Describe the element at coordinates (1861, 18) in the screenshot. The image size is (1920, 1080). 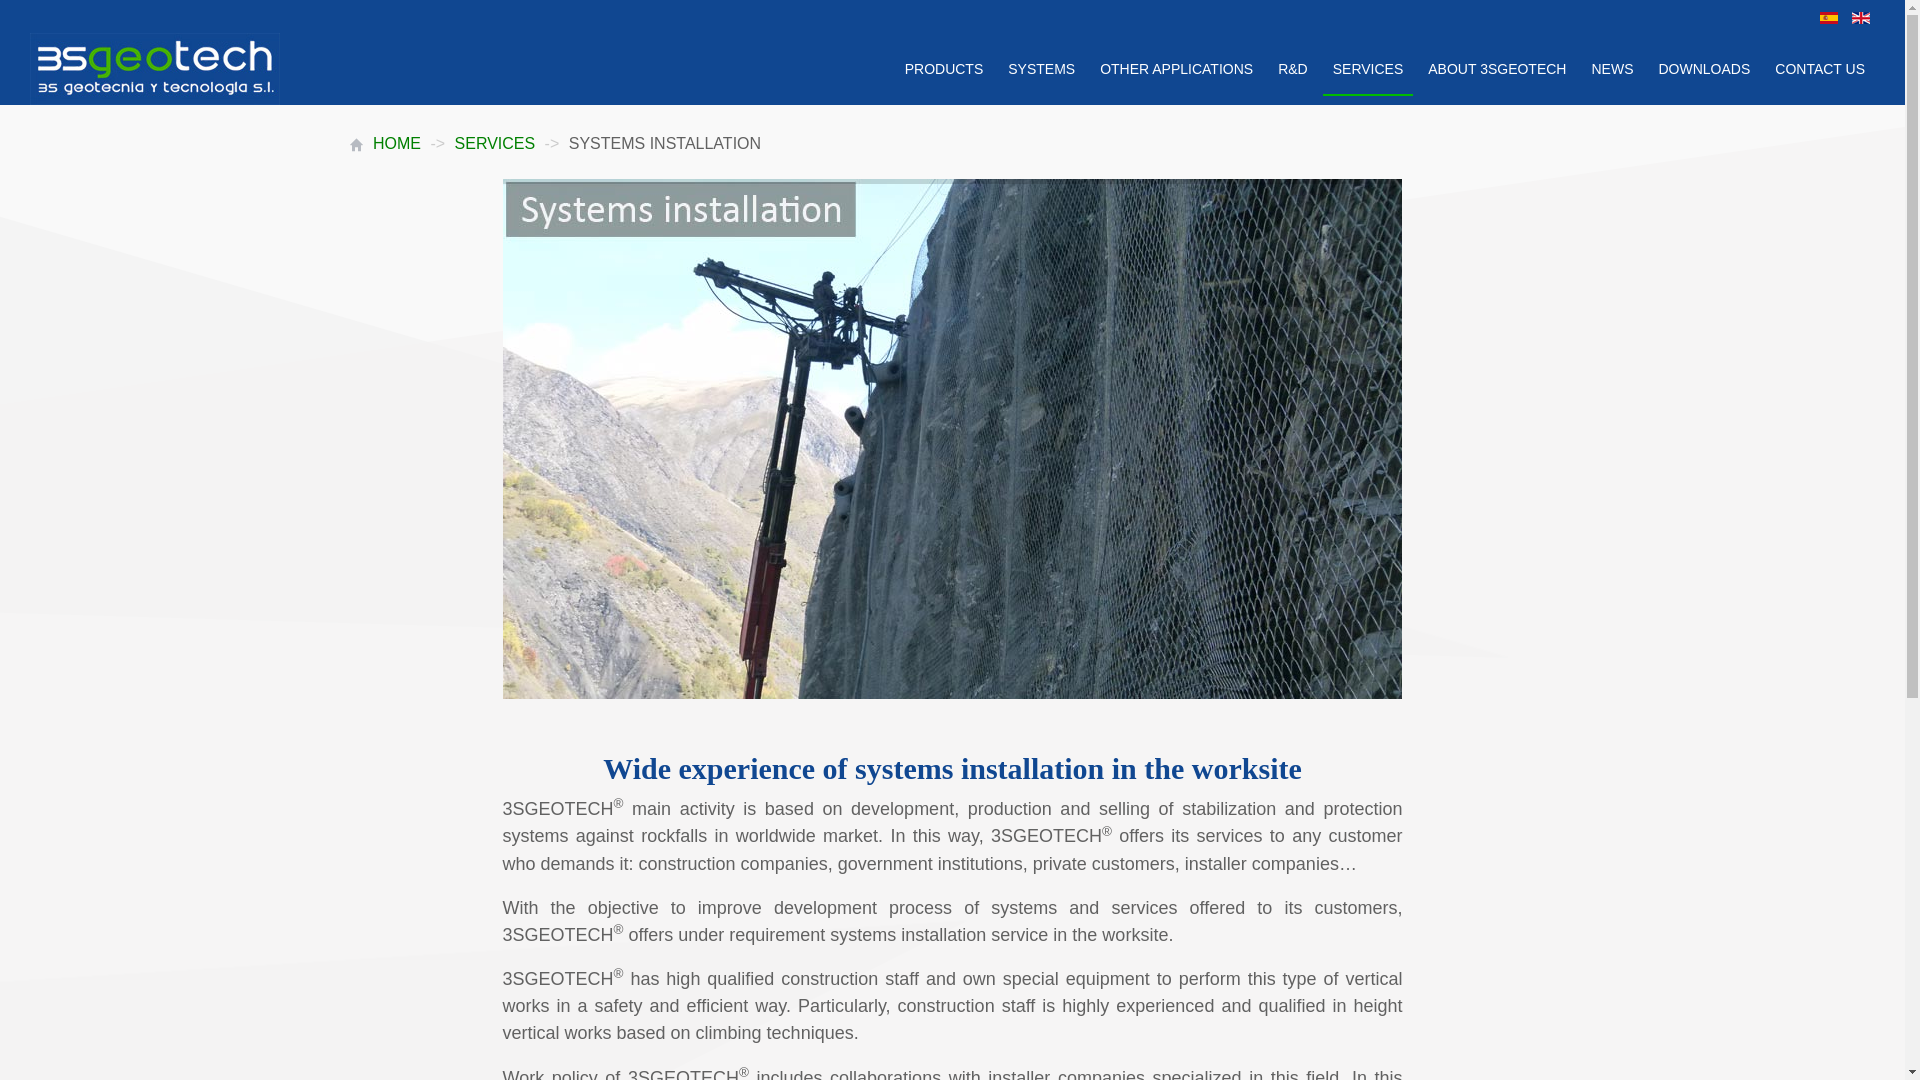
I see `English (UK)` at that location.